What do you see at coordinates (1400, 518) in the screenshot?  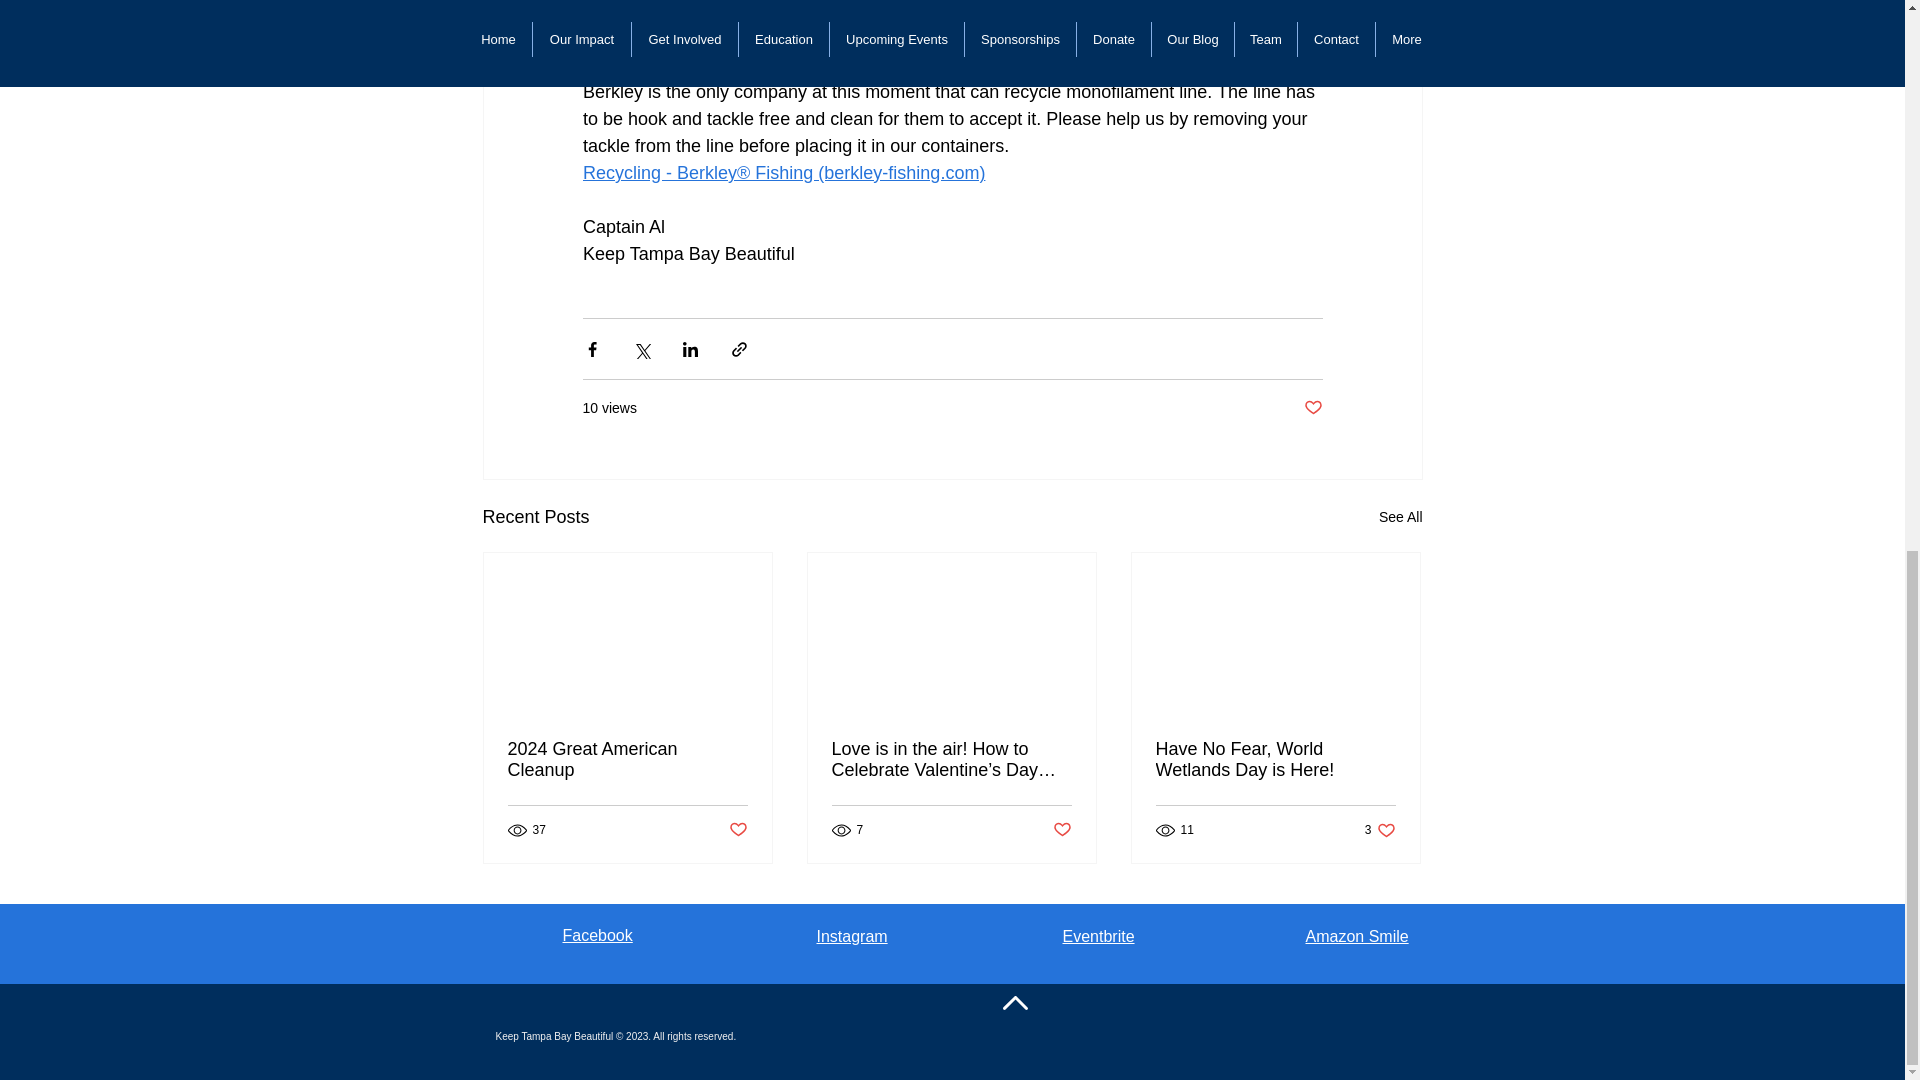 I see `See All` at bounding box center [1400, 518].